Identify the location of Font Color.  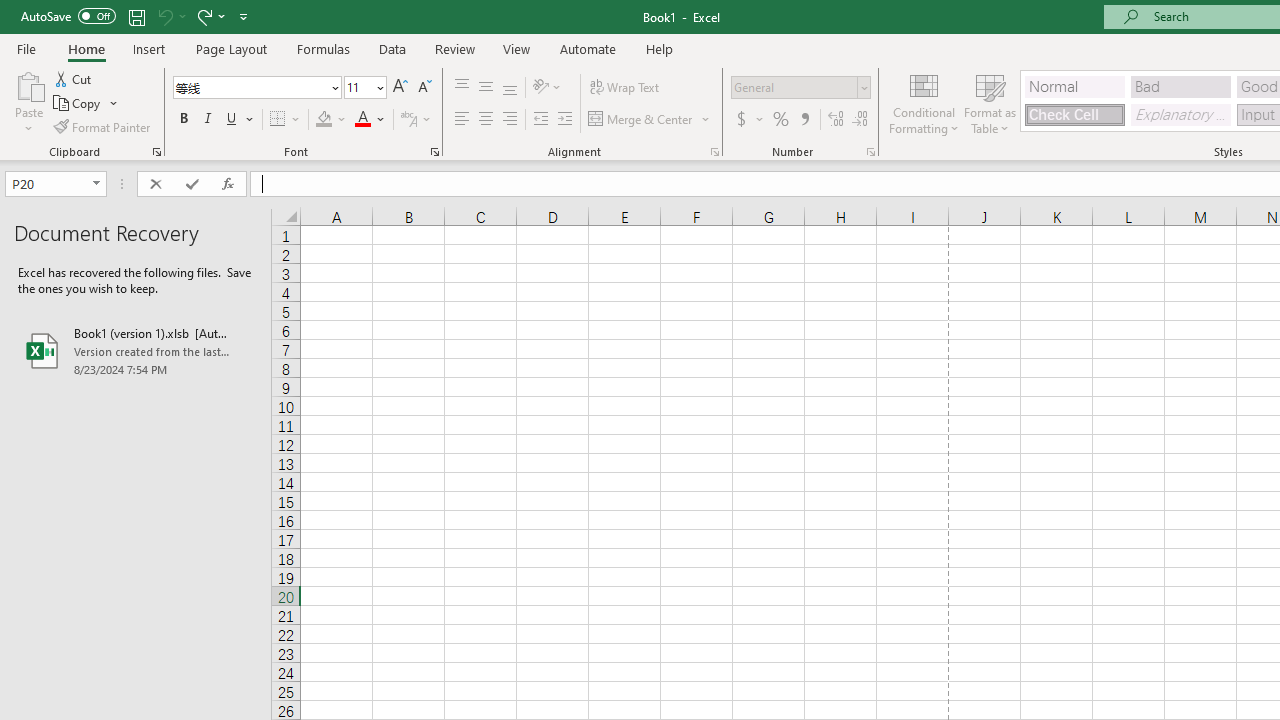
(370, 120).